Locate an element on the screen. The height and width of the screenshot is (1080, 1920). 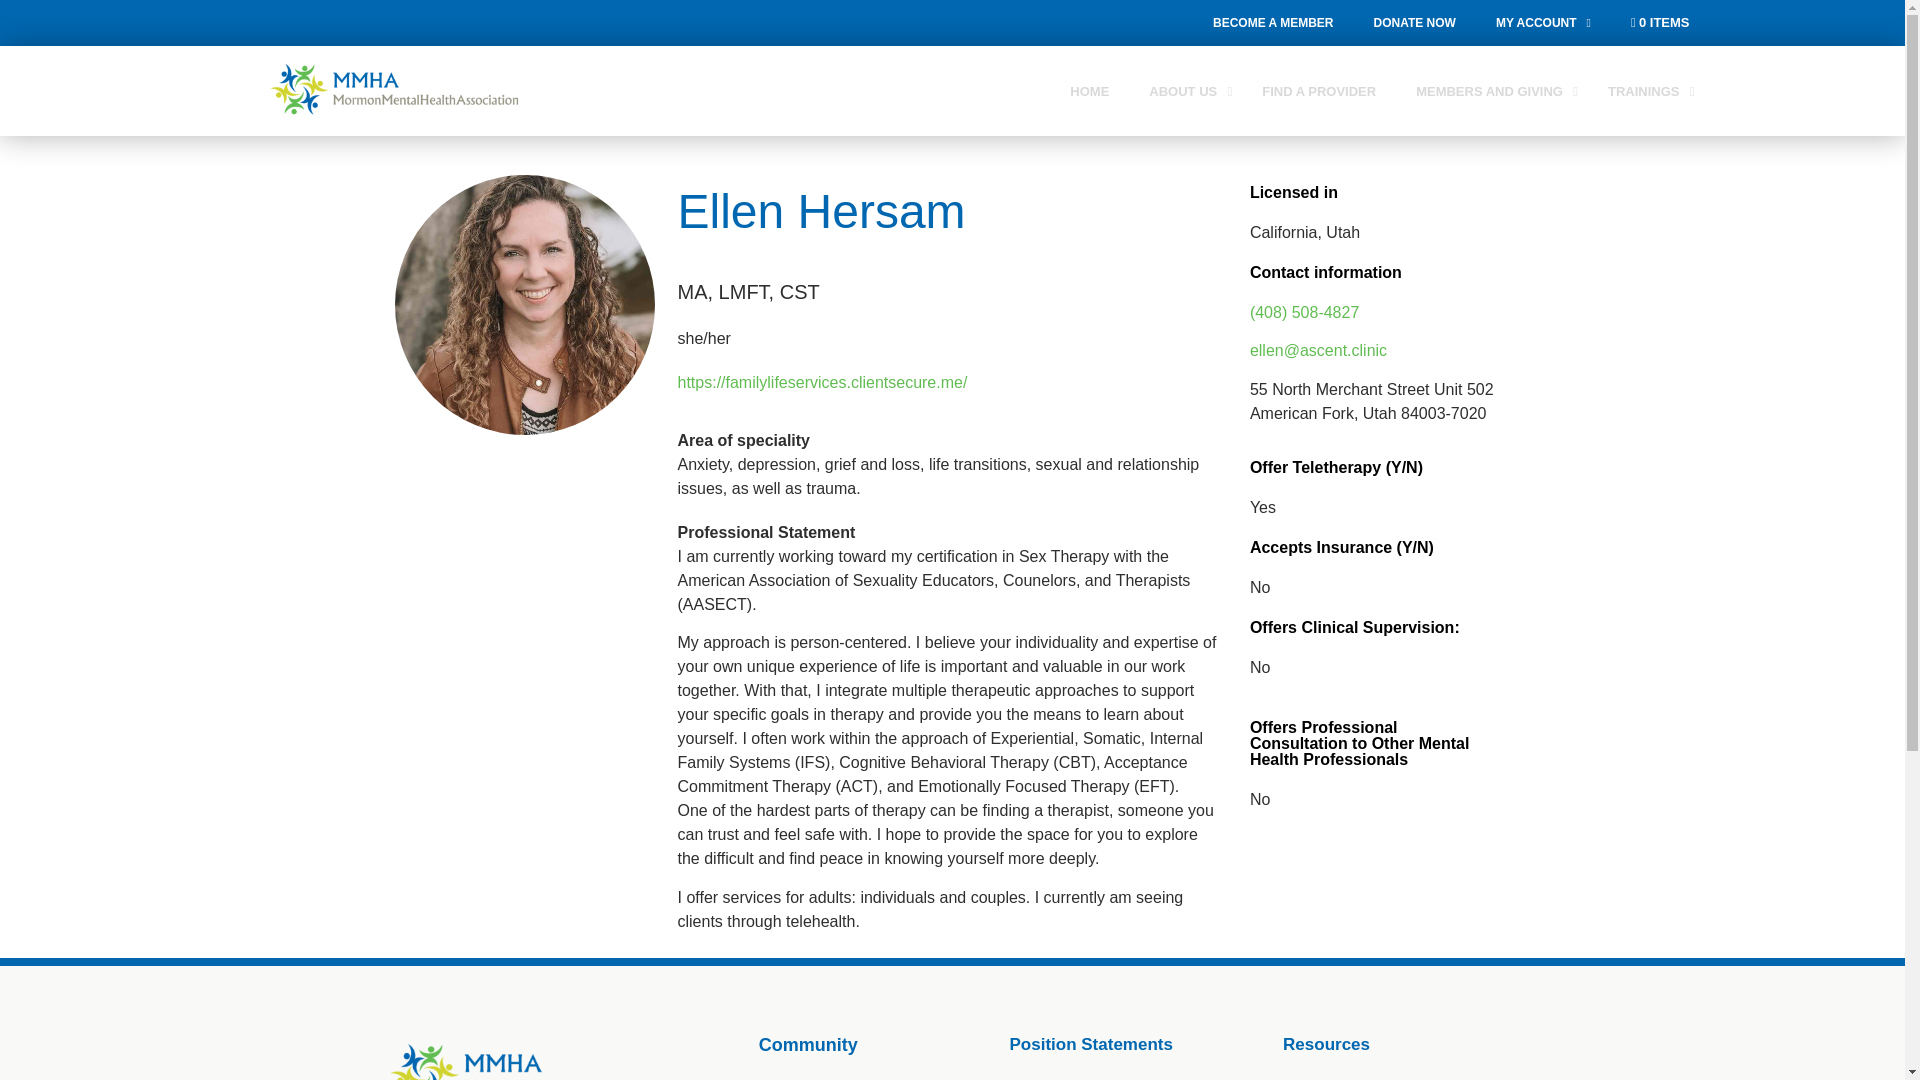
ABOUT US is located at coordinates (1185, 90).